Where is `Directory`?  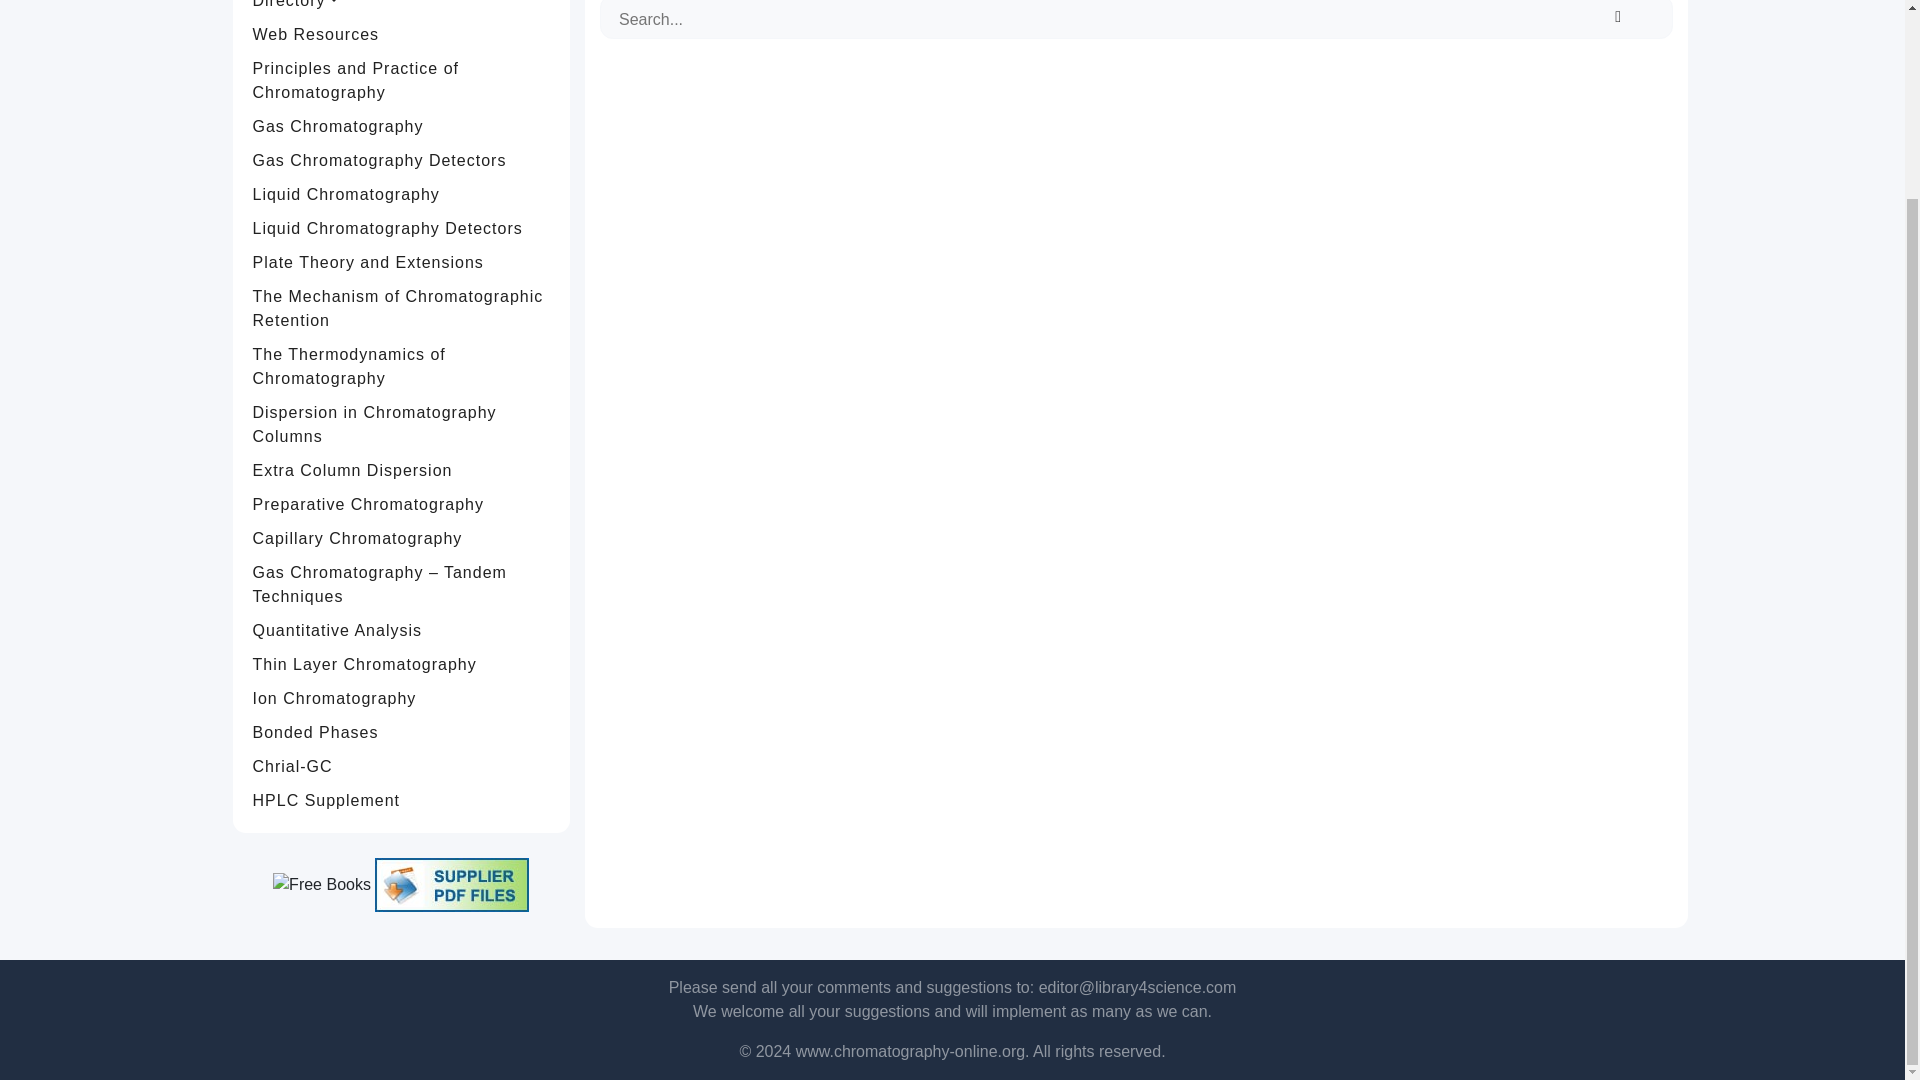 Directory is located at coordinates (402, 9).